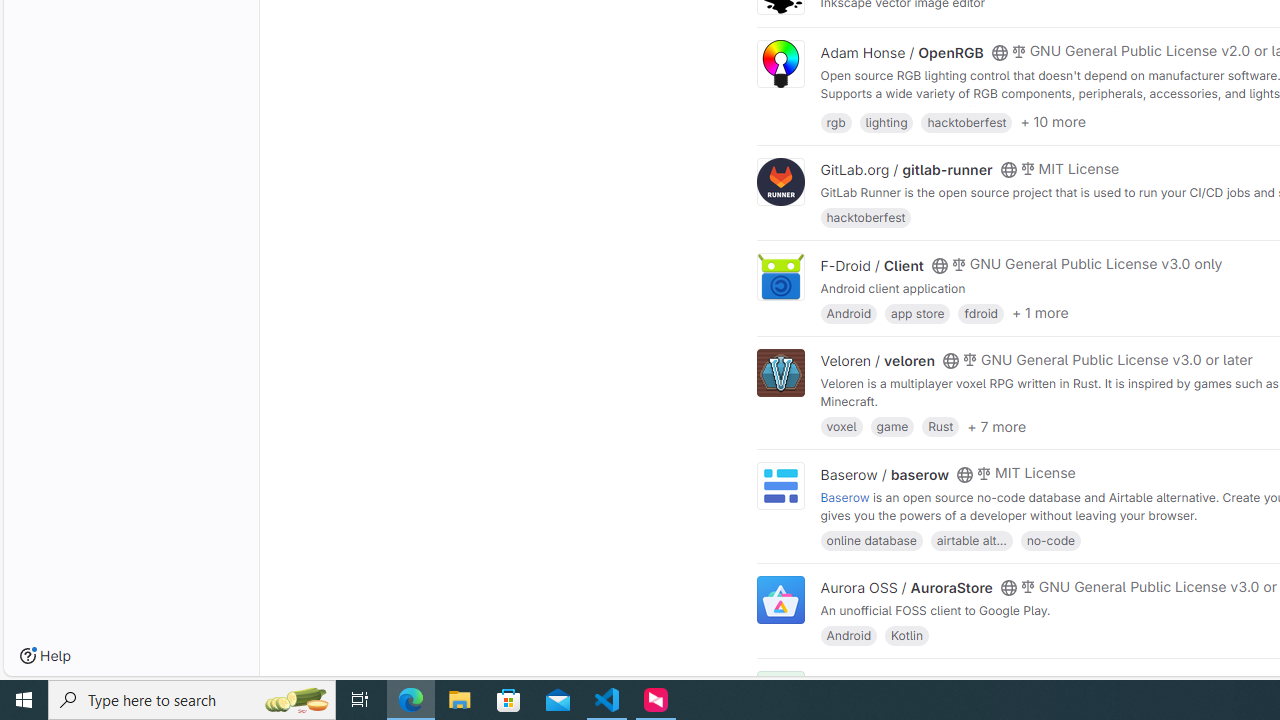 This screenshot has width=1280, height=720. What do you see at coordinates (906, 587) in the screenshot?
I see `Aurora OSS / AuroraStore` at bounding box center [906, 587].